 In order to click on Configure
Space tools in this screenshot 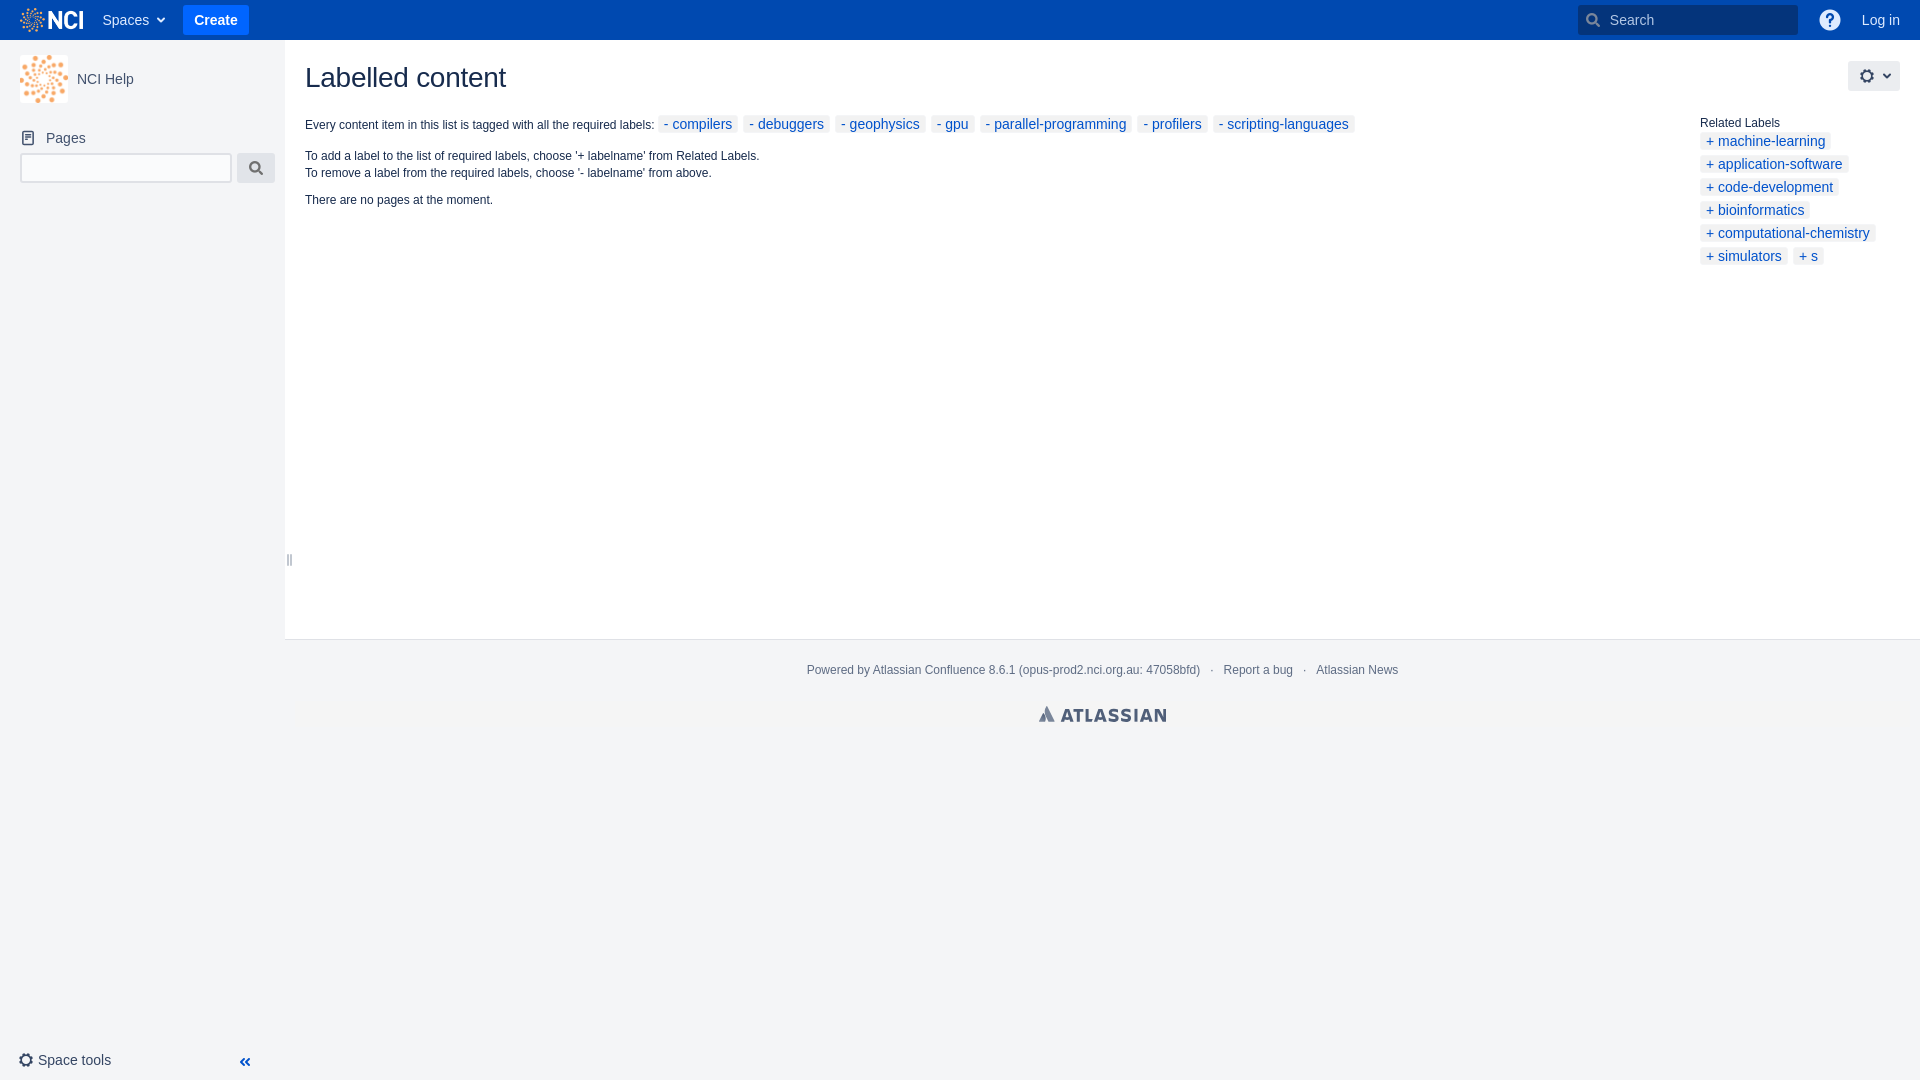, I will do `click(72, 1060)`.